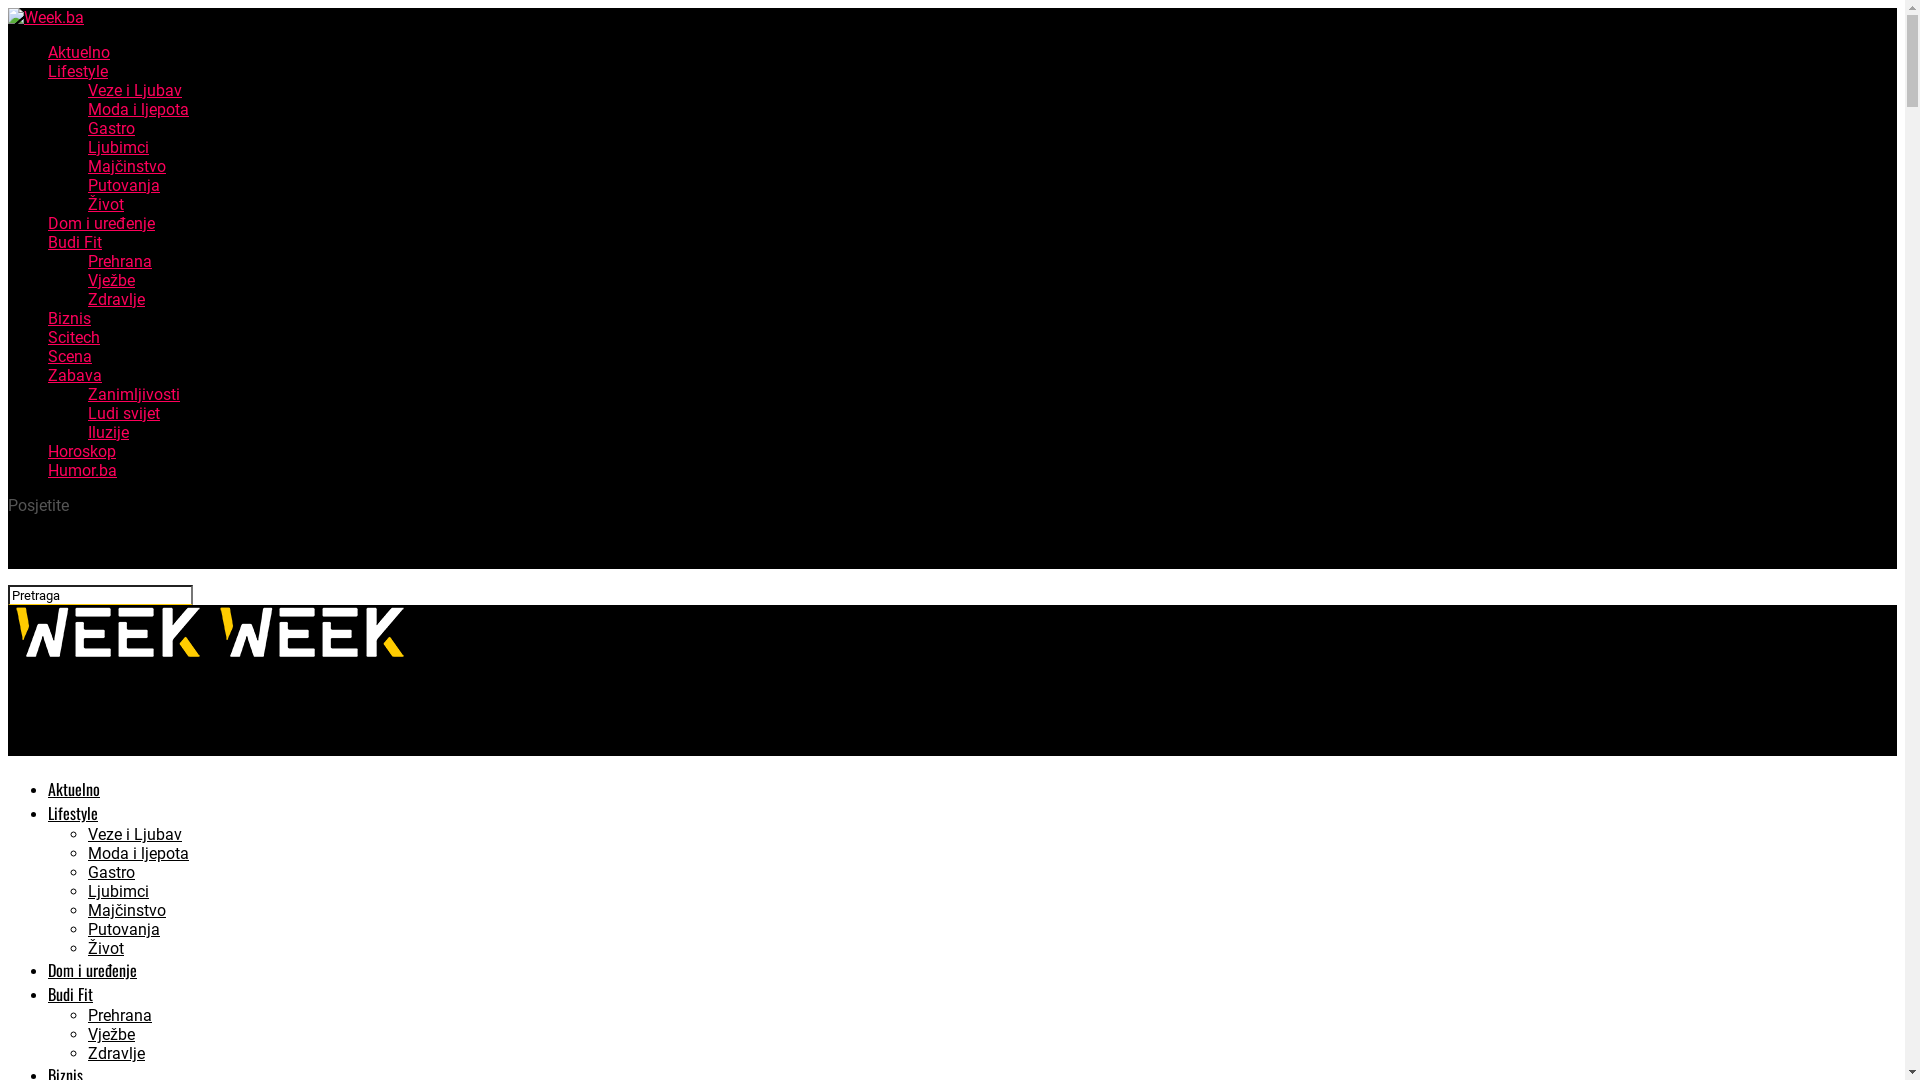 Image resolution: width=1920 pixels, height=1080 pixels. I want to click on Scitech, so click(74, 338).